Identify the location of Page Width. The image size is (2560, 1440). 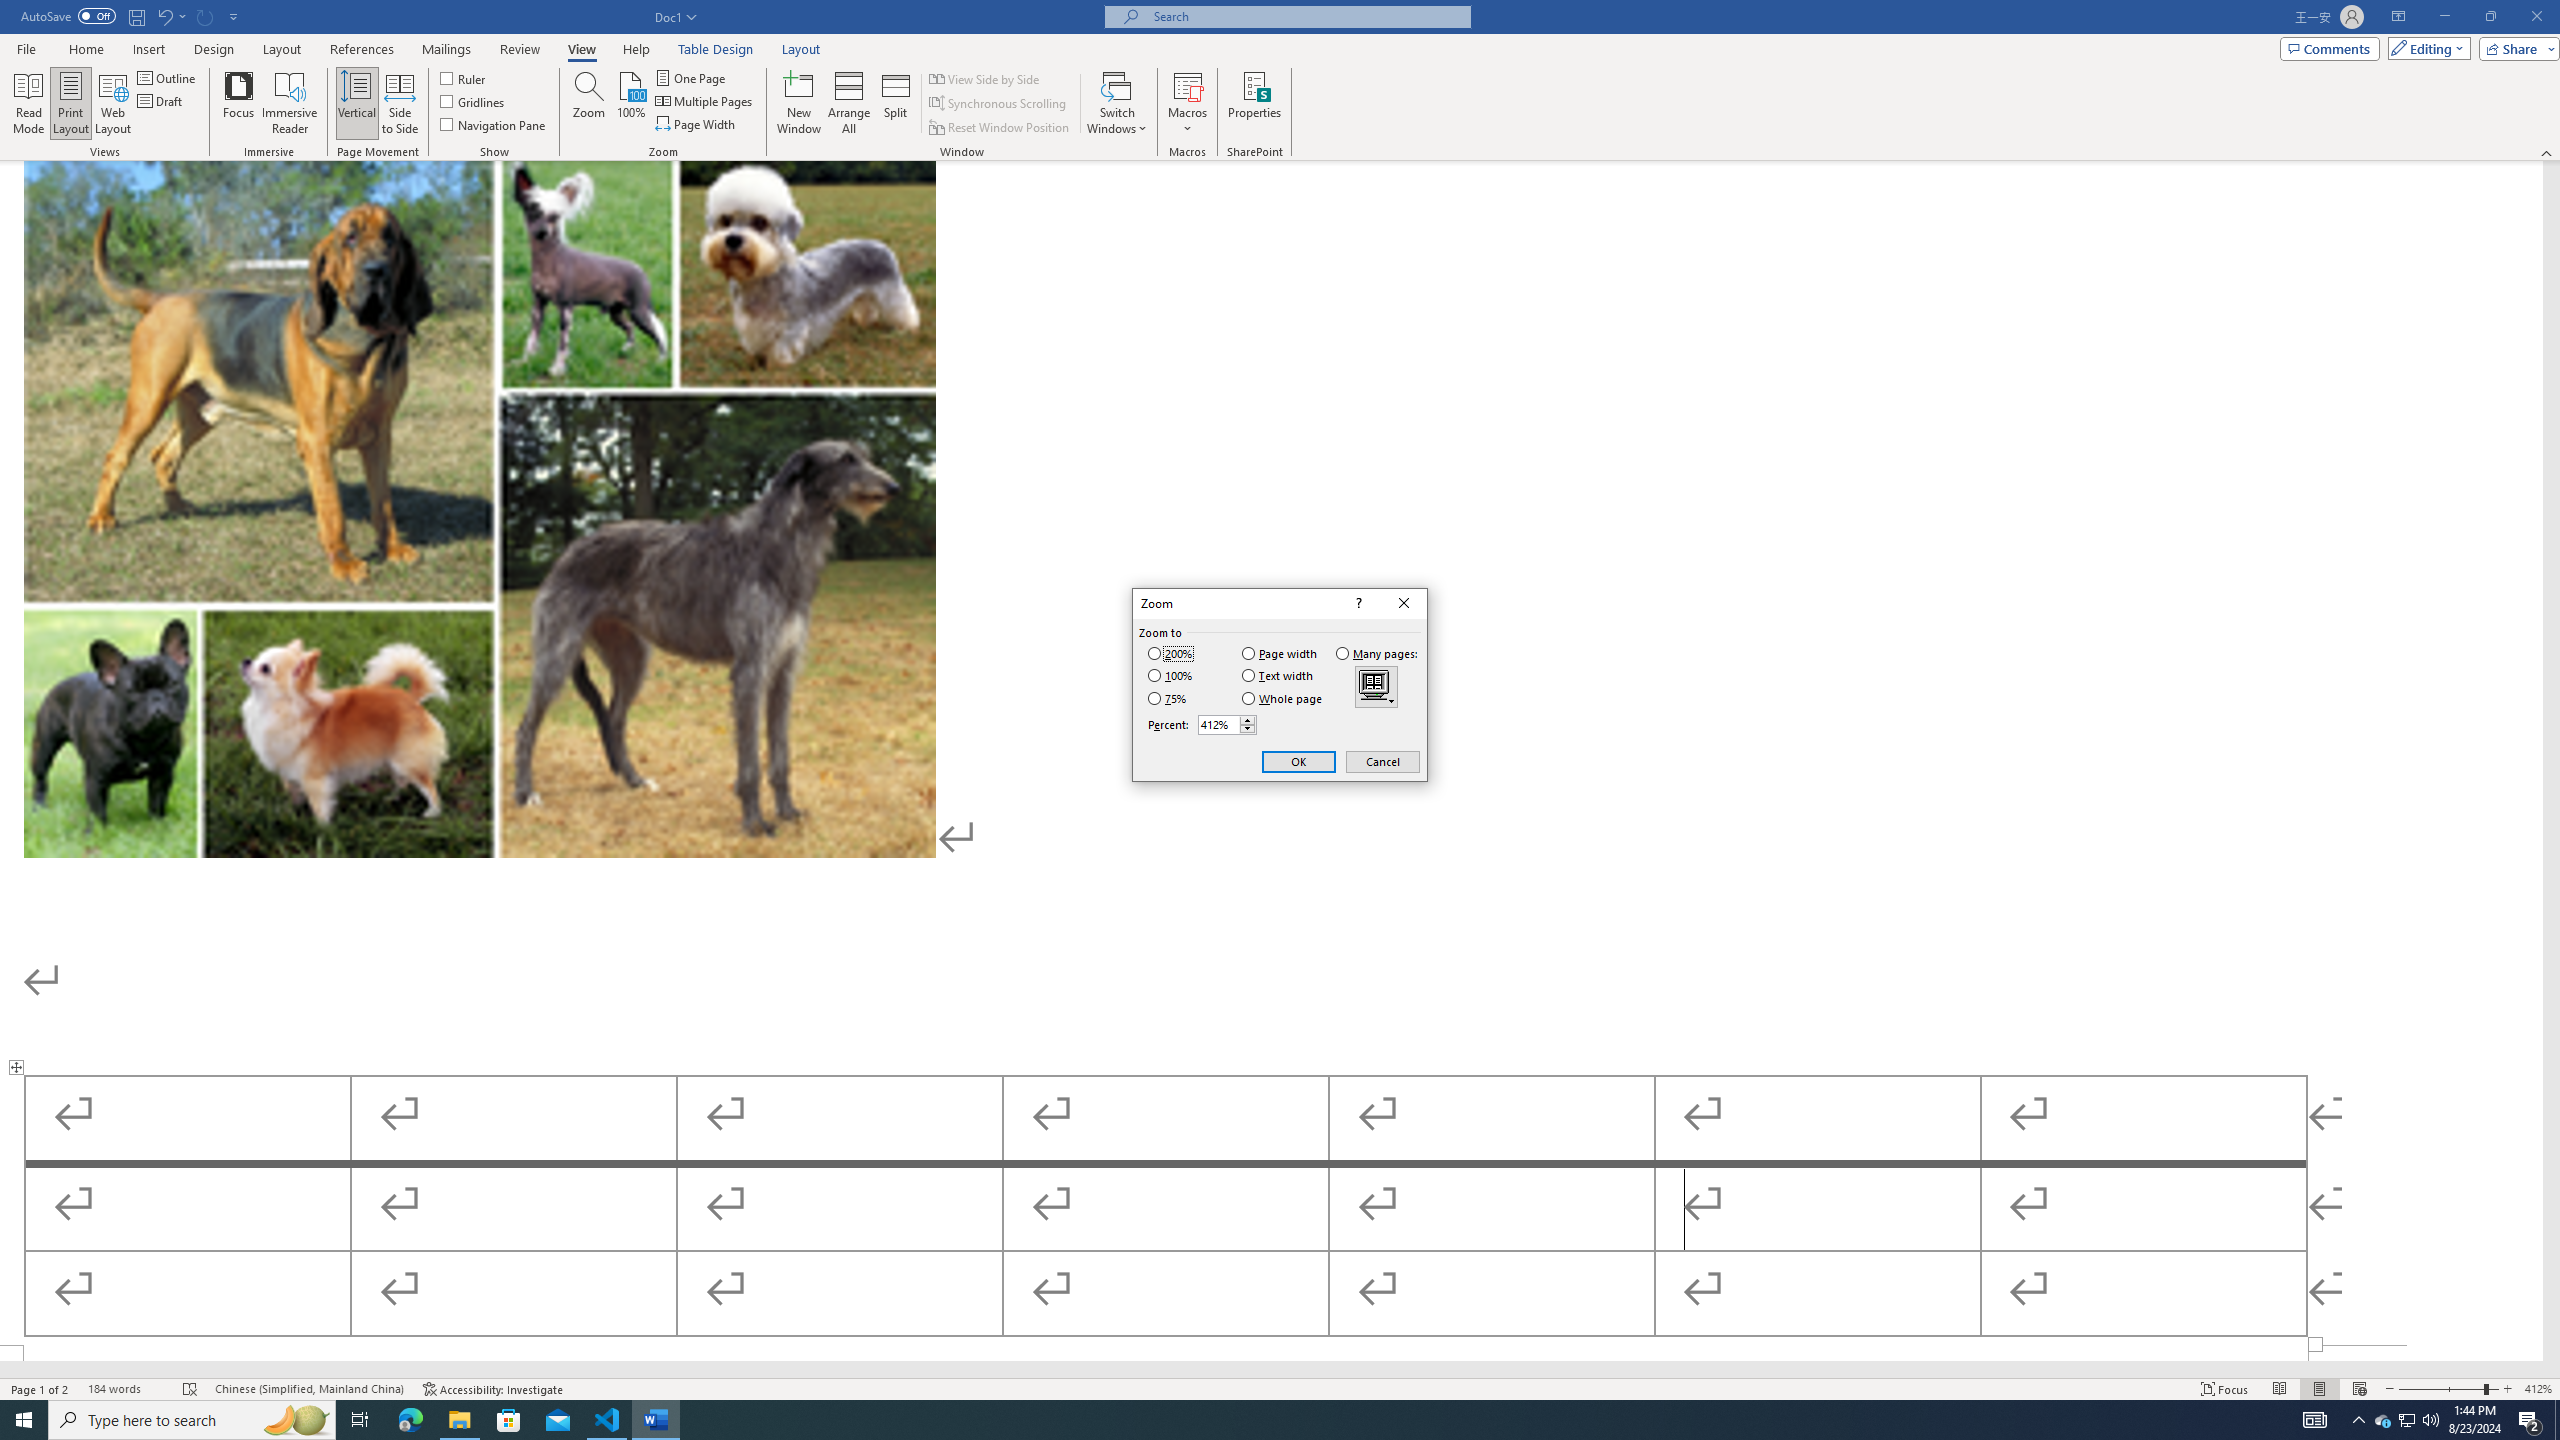
(697, 124).